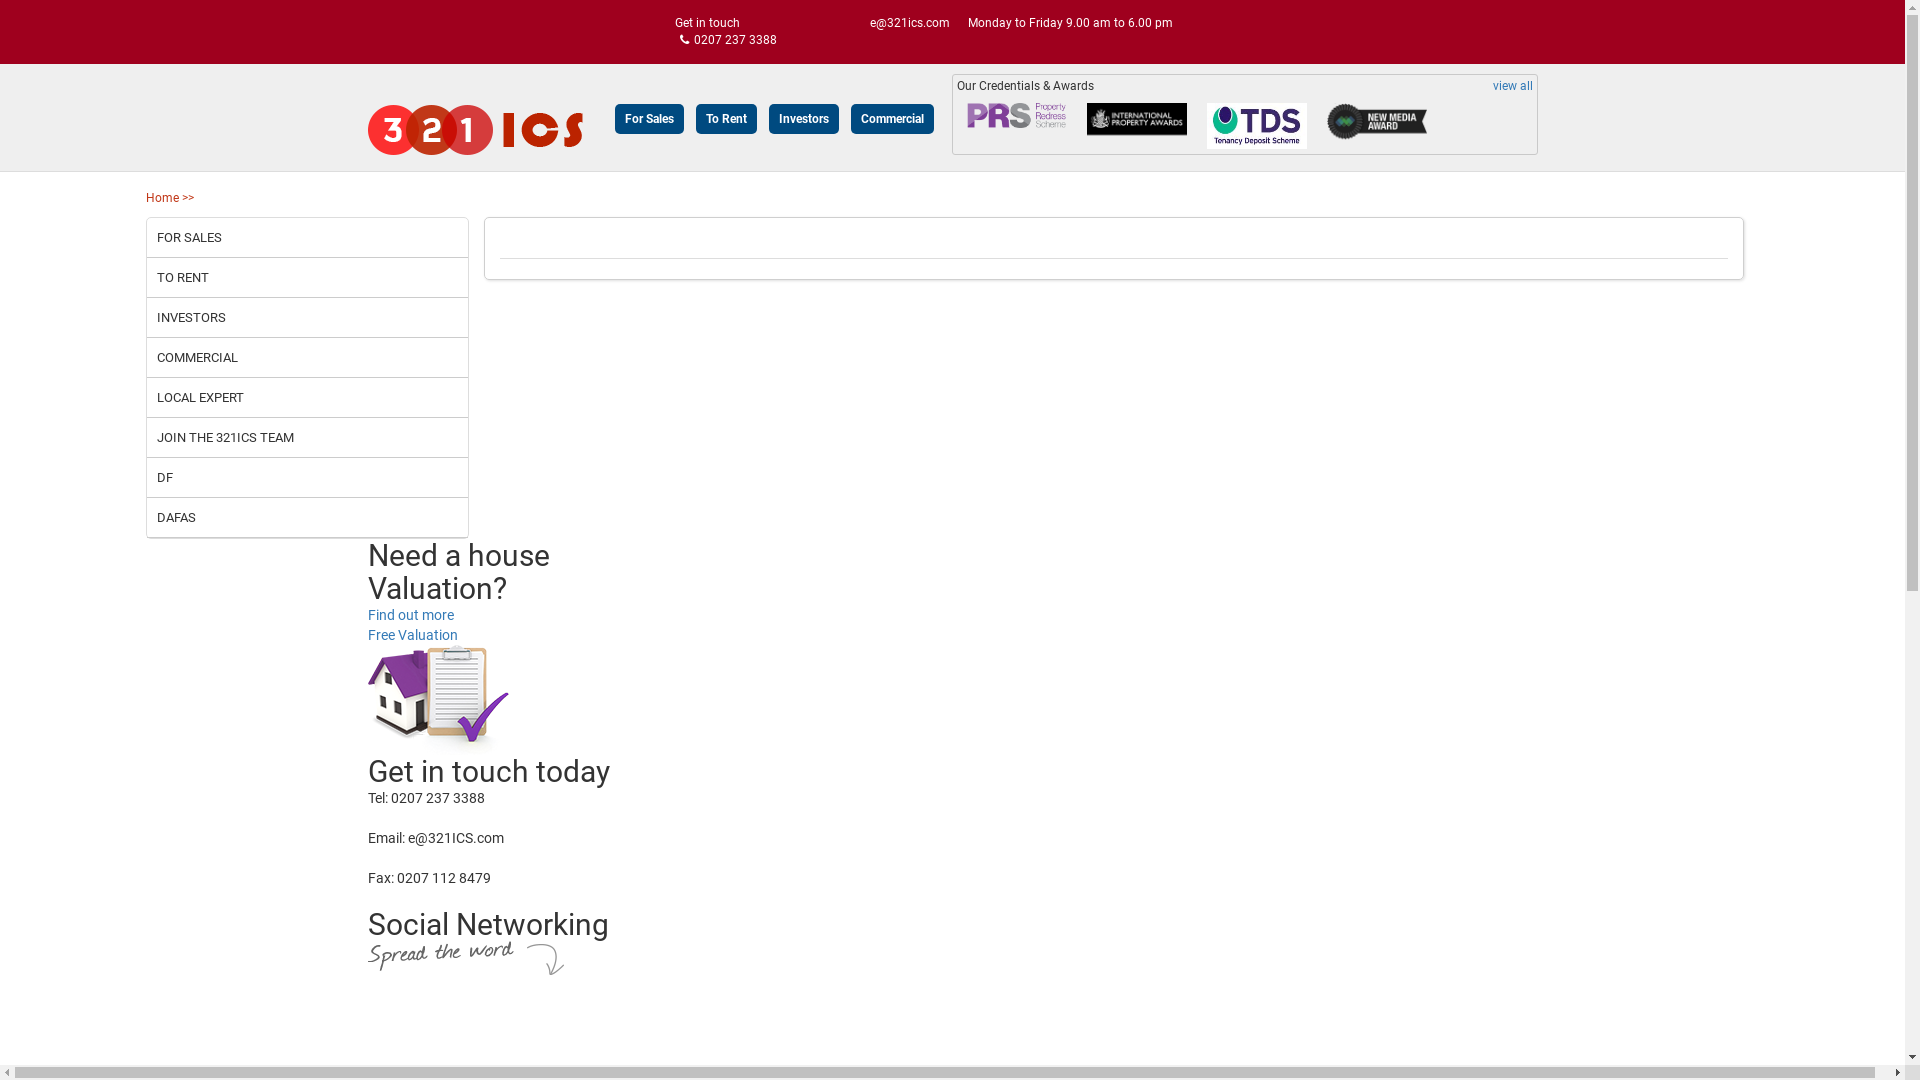 The image size is (1920, 1080). What do you see at coordinates (726, 119) in the screenshot?
I see `To Rent` at bounding box center [726, 119].